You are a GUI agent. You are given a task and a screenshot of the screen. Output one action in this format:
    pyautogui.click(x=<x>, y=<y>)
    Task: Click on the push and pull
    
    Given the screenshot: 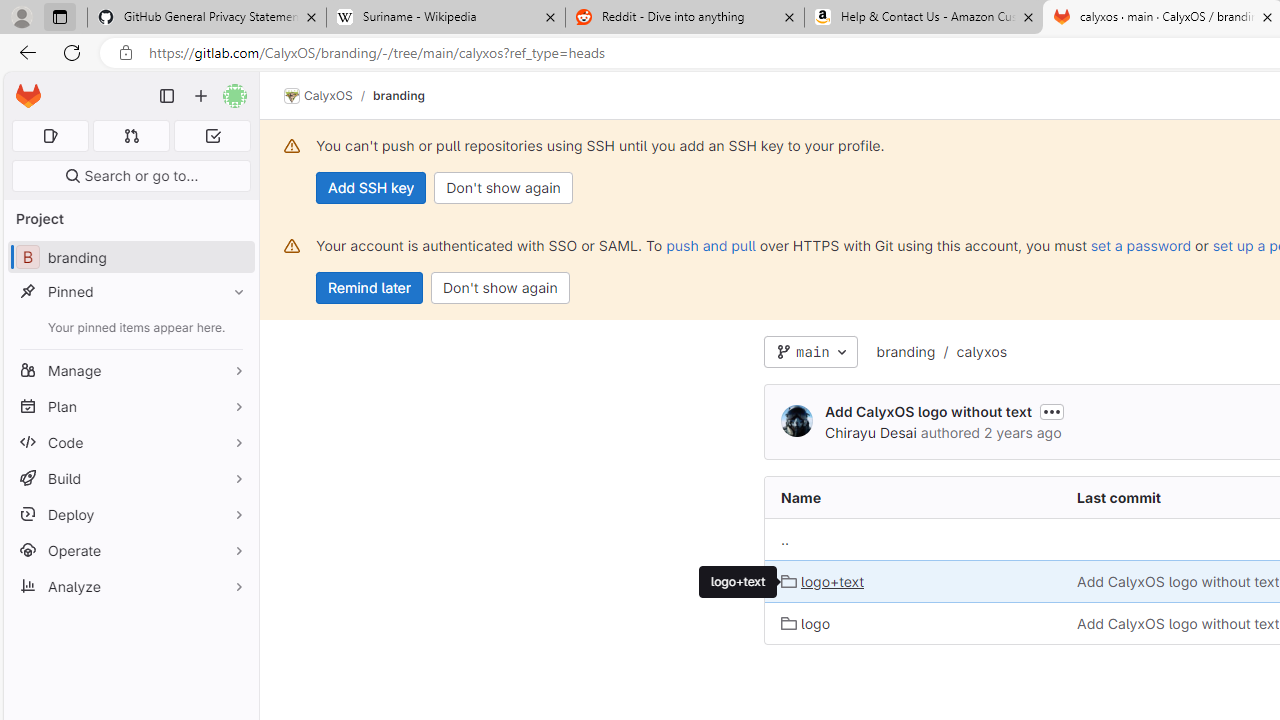 What is the action you would take?
    pyautogui.click(x=710, y=245)
    